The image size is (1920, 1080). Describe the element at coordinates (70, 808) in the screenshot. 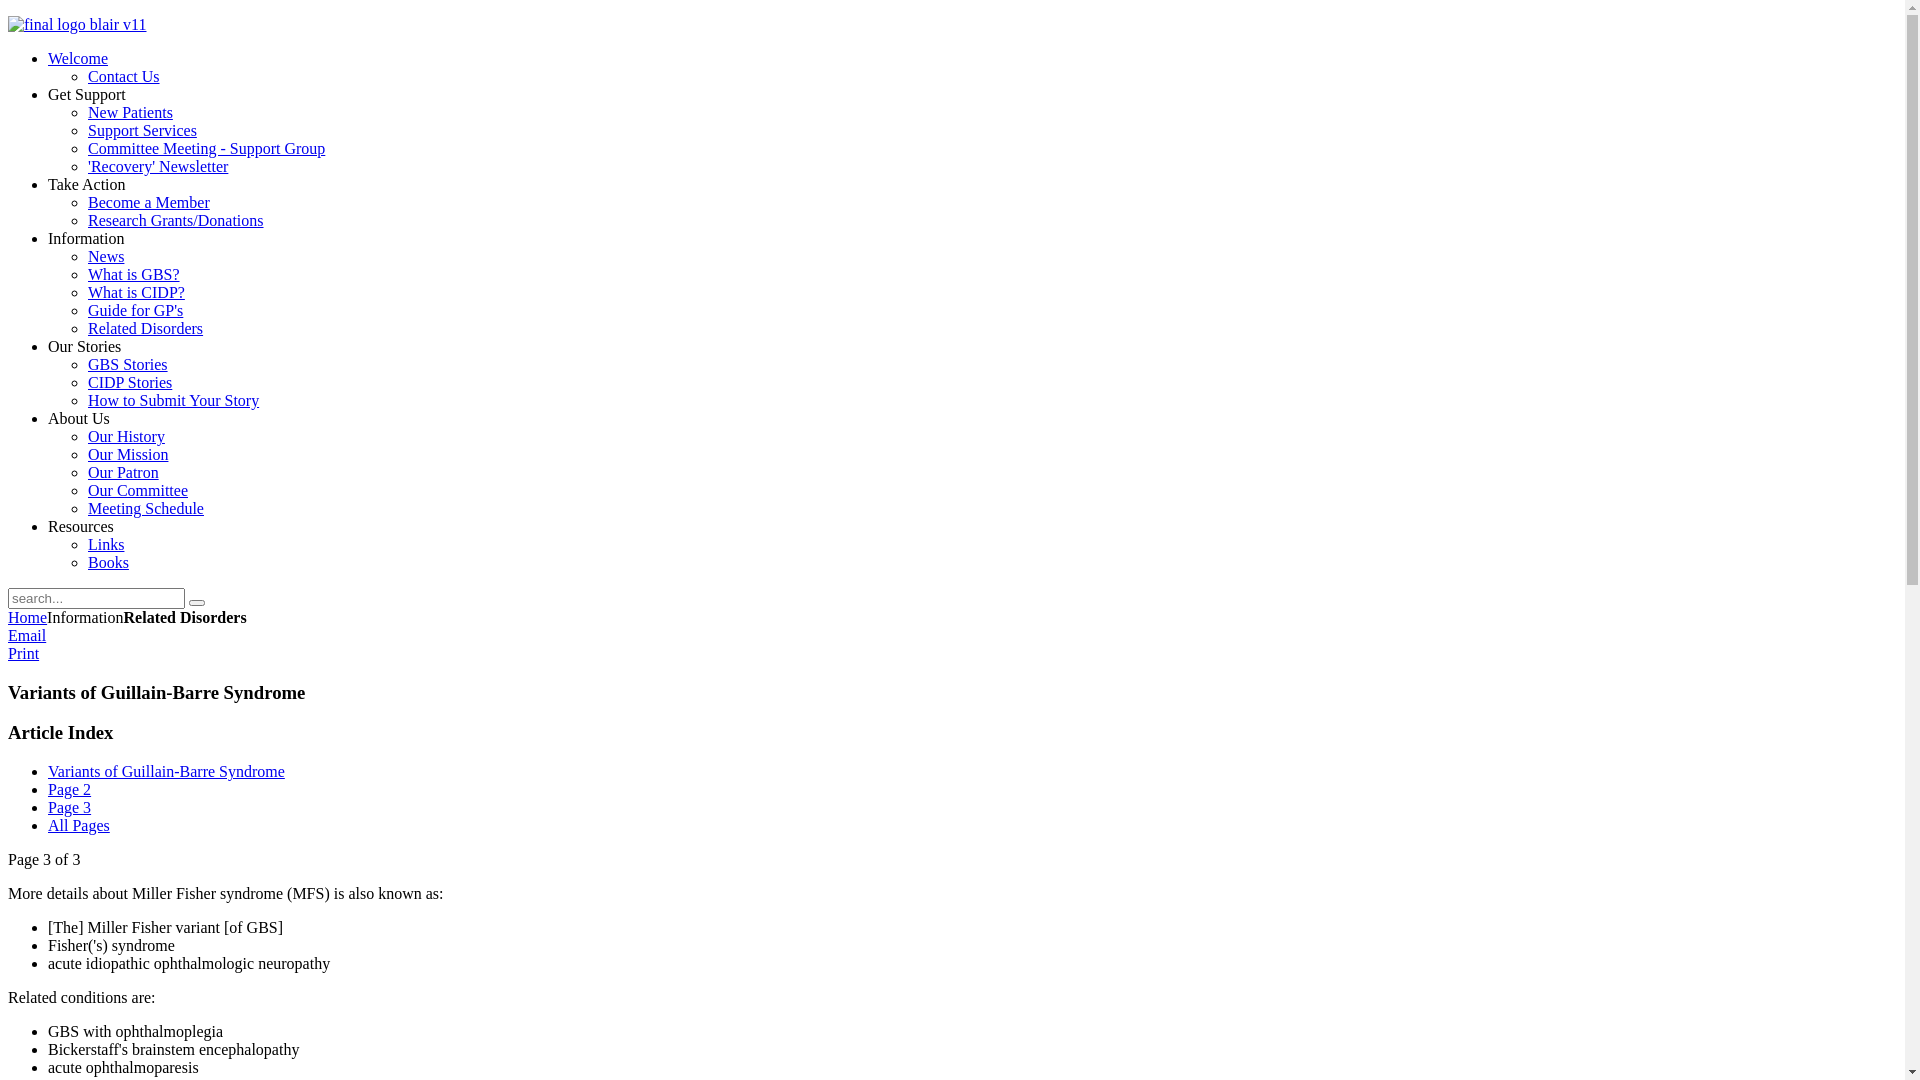

I see `Page 3` at that location.